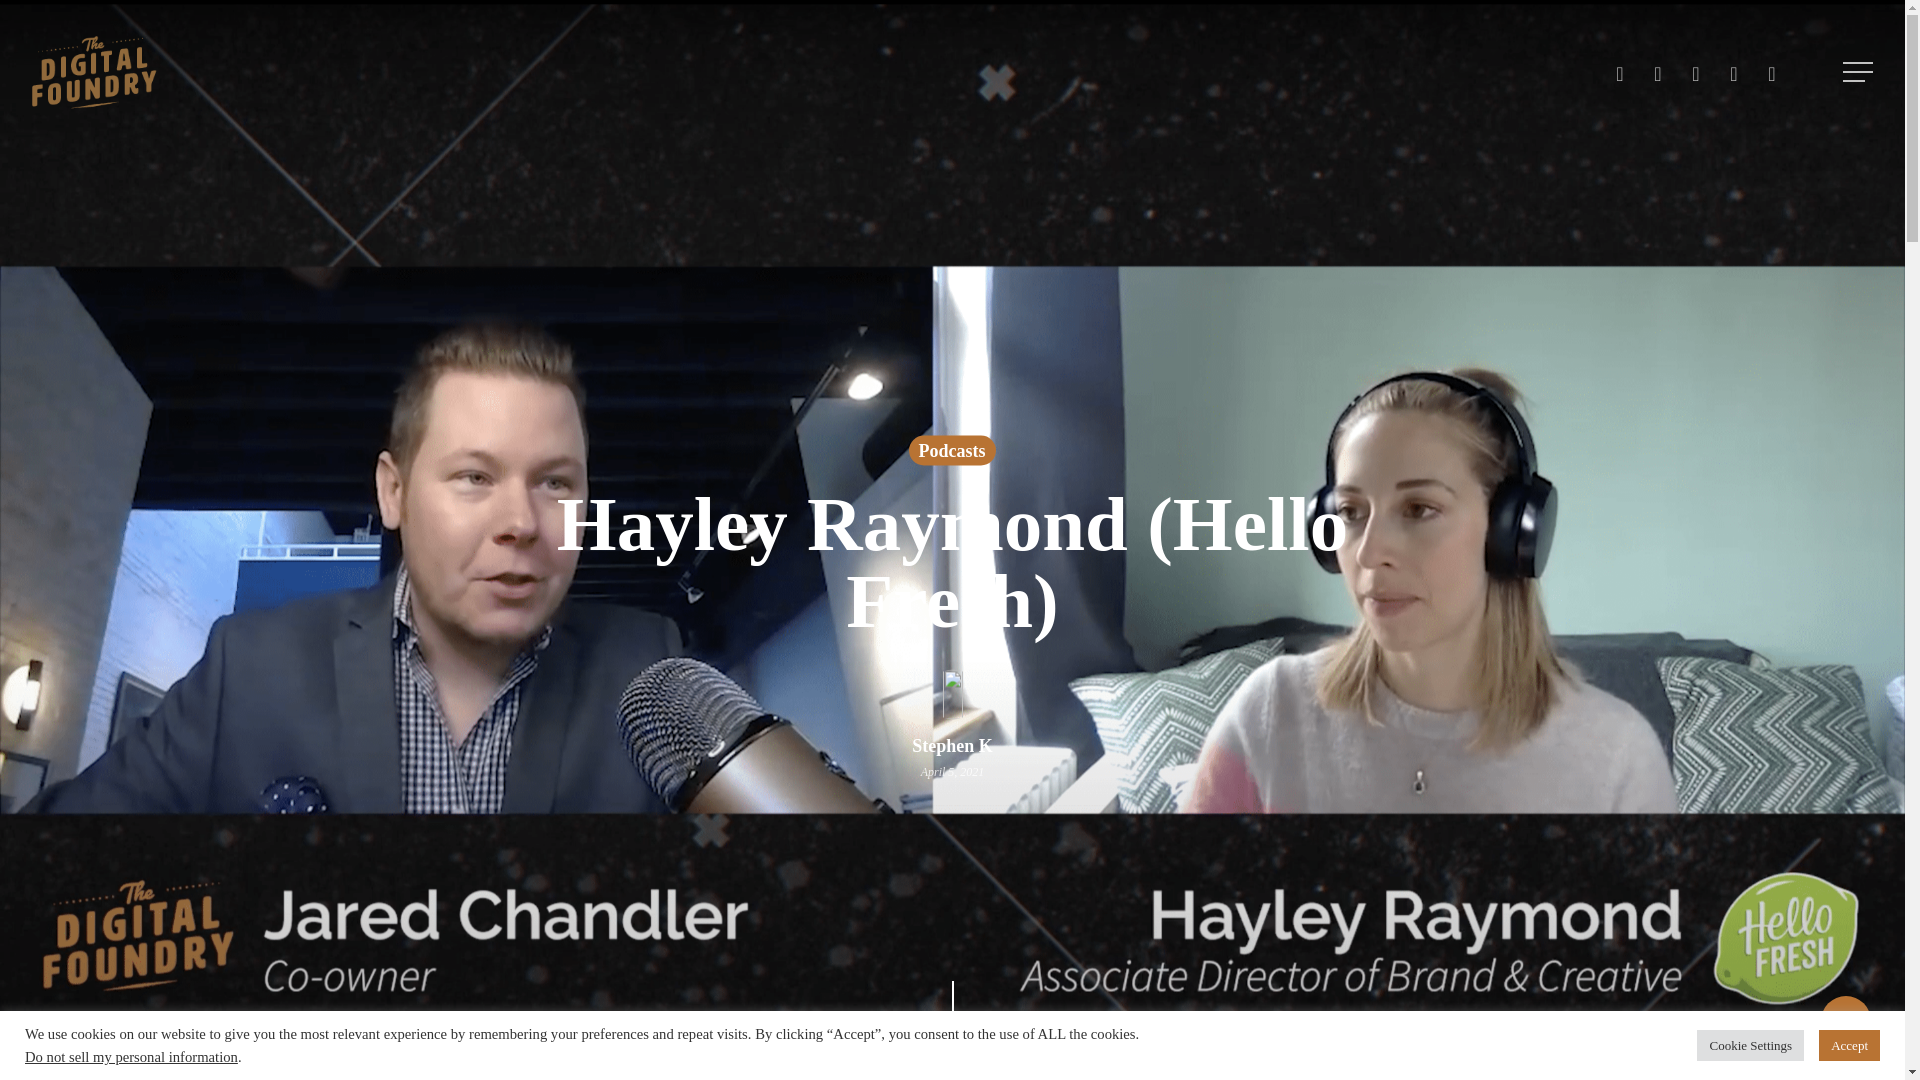  Describe the element at coordinates (1620, 72) in the screenshot. I see `facebook` at that location.